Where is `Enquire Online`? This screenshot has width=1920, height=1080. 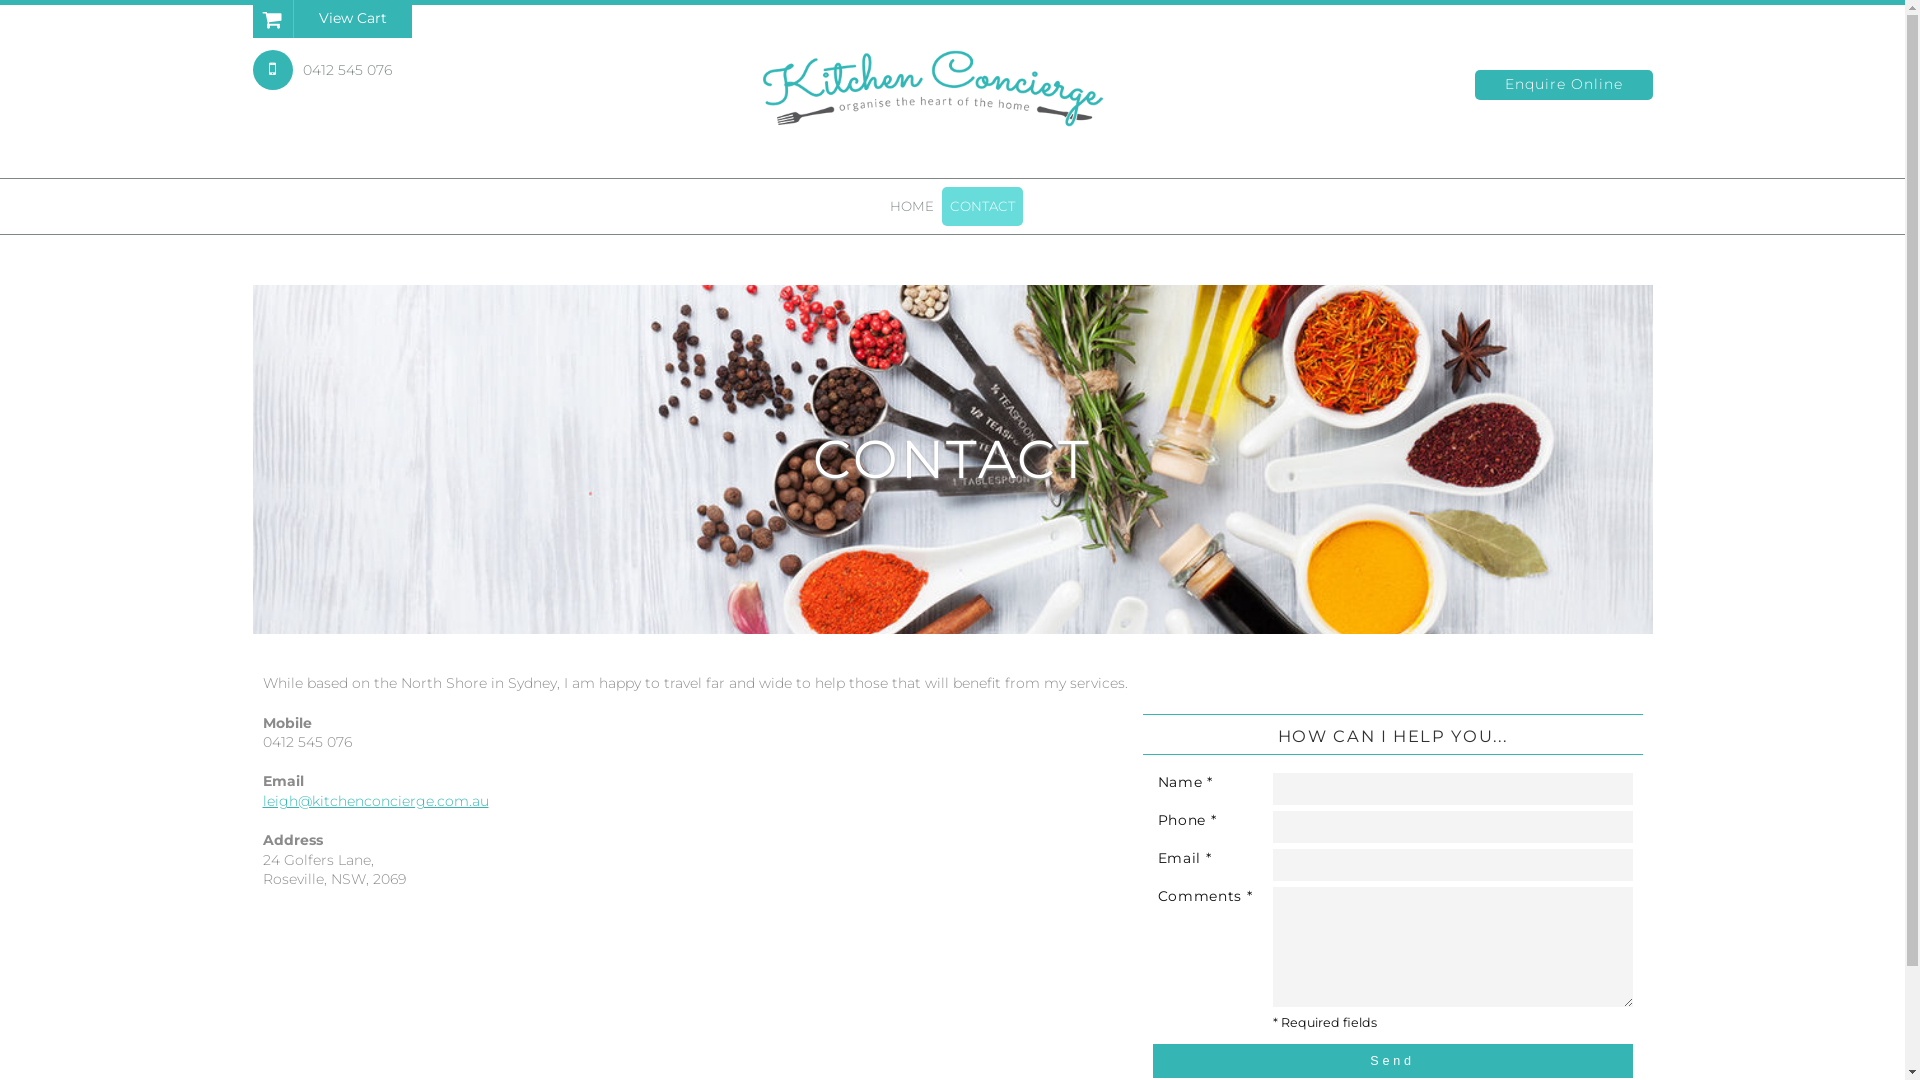 Enquire Online is located at coordinates (1563, 85).